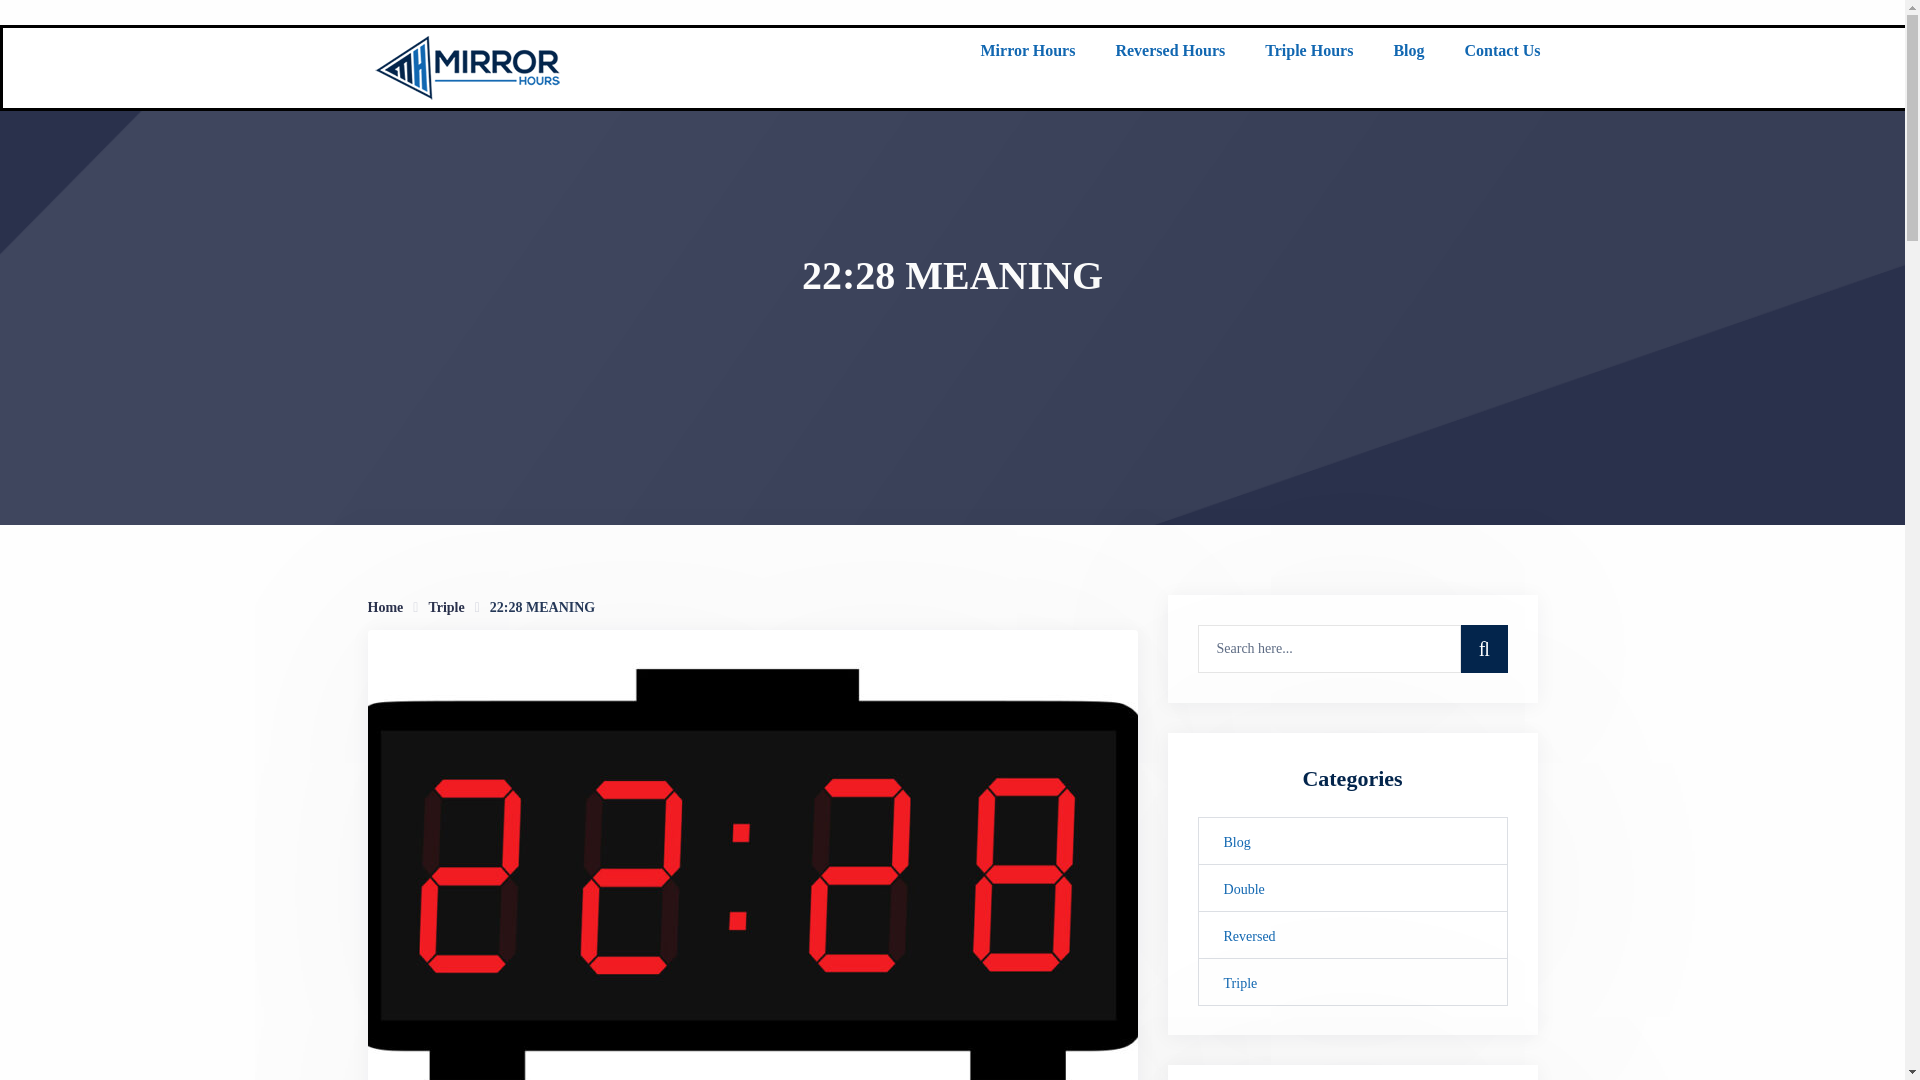  I want to click on Reversed, so click(1352, 935).